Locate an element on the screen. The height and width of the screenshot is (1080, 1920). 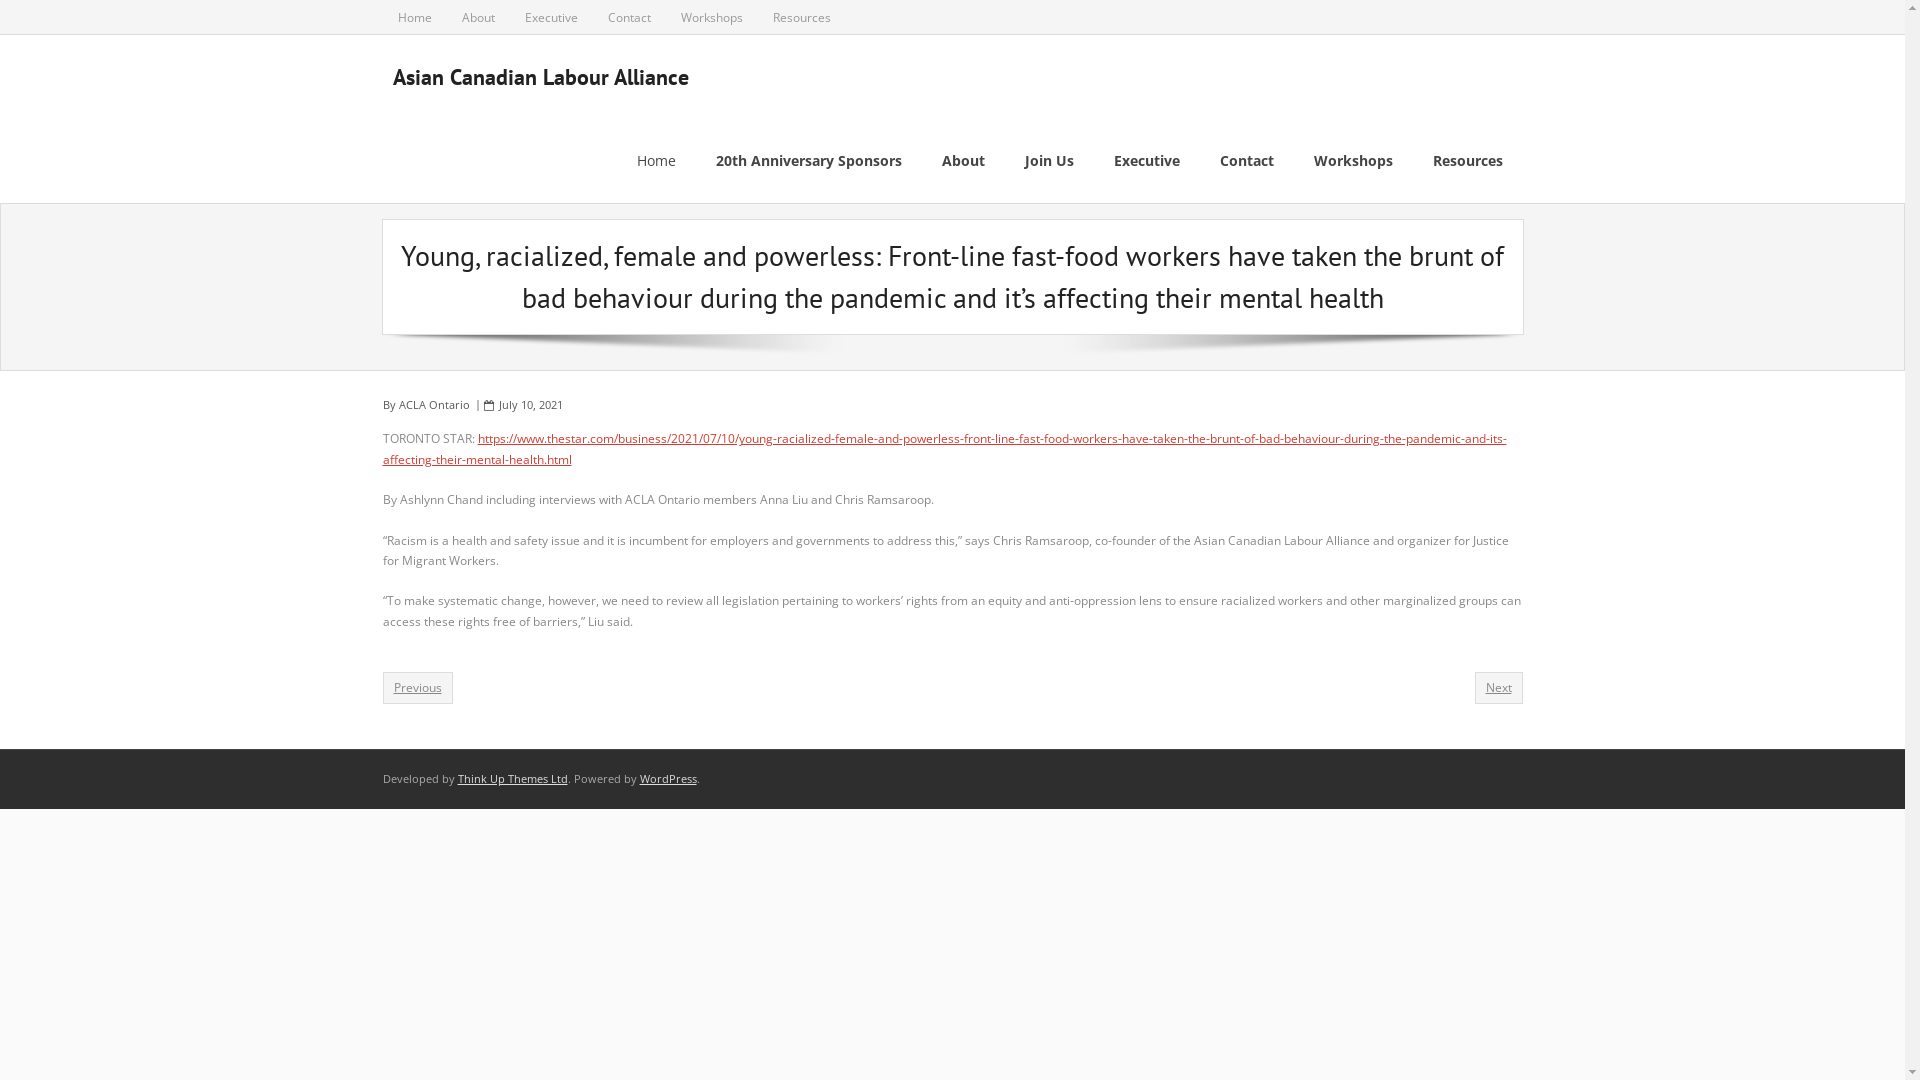
WordPress is located at coordinates (668, 778).